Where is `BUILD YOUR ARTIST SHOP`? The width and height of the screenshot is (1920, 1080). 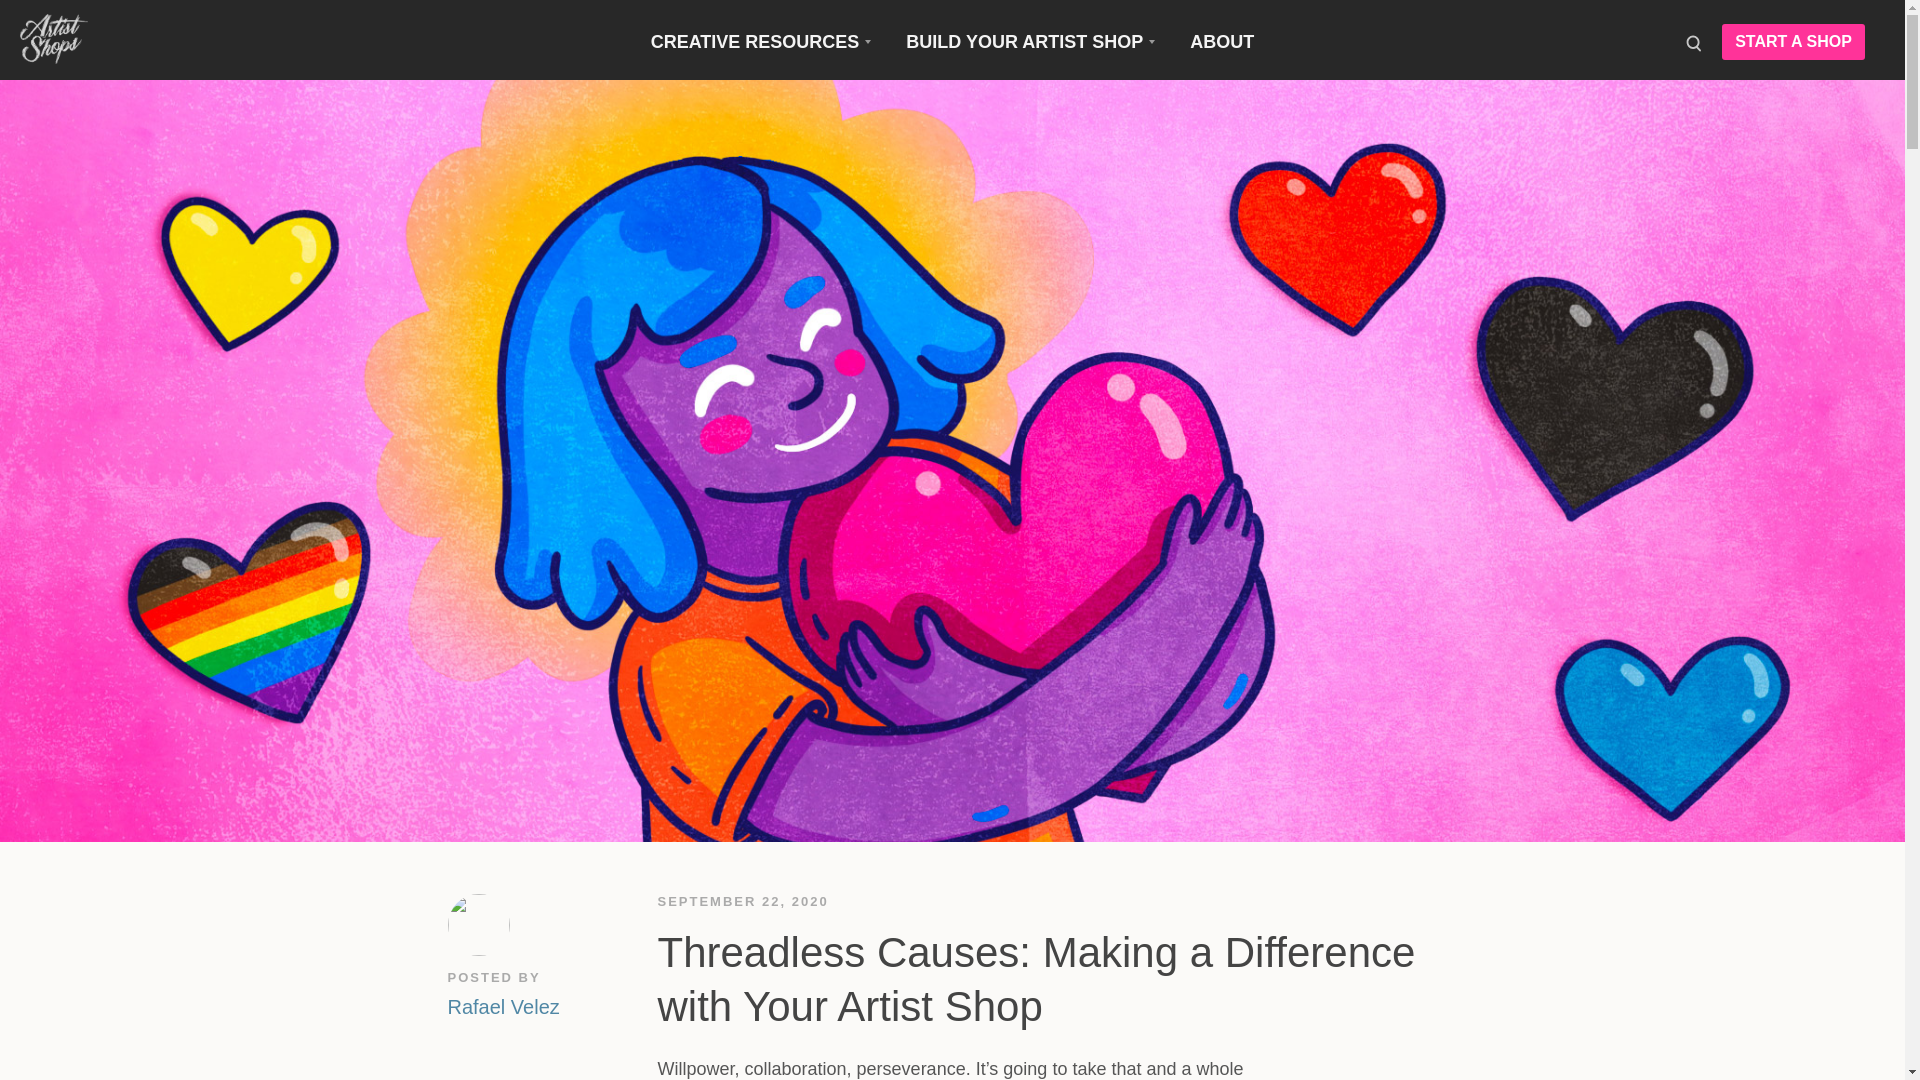
BUILD YOUR ARTIST SHOP is located at coordinates (1030, 42).